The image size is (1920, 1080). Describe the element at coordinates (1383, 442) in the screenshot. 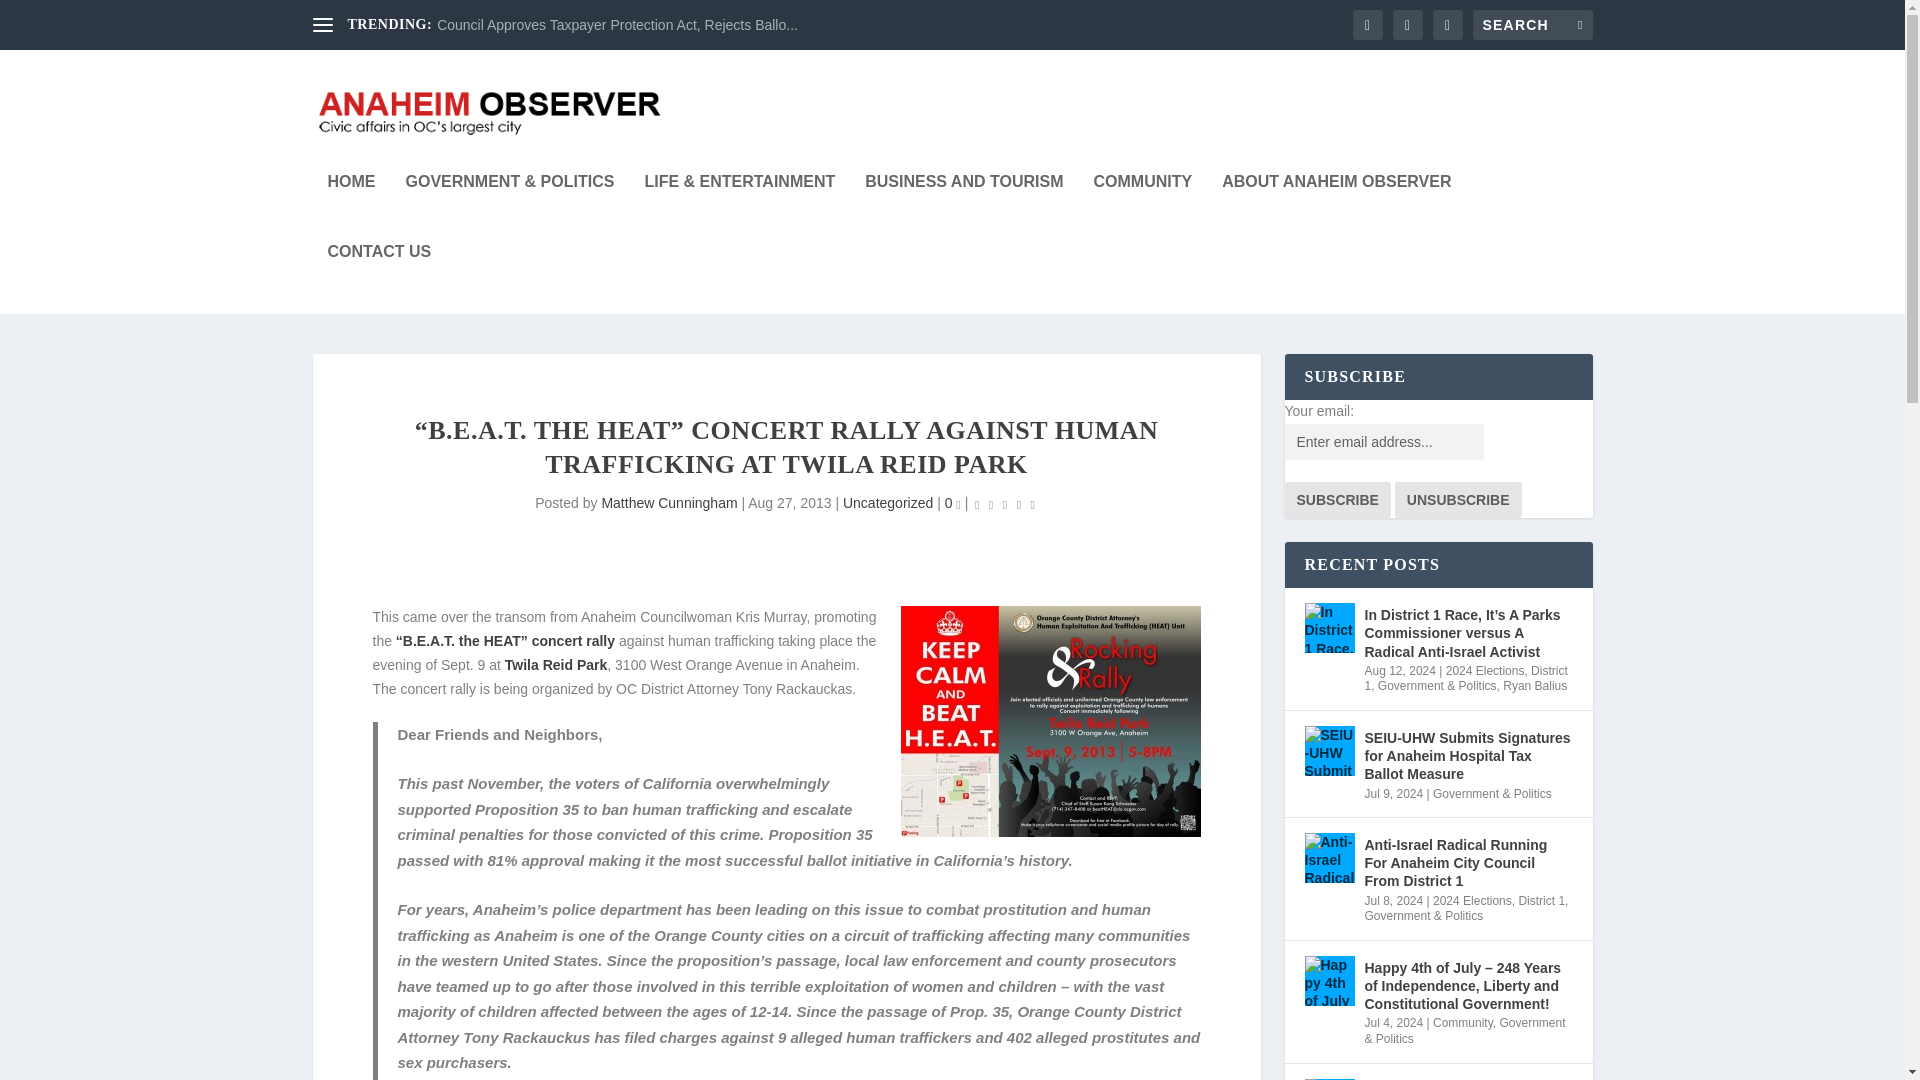

I see `Enter email address...` at that location.